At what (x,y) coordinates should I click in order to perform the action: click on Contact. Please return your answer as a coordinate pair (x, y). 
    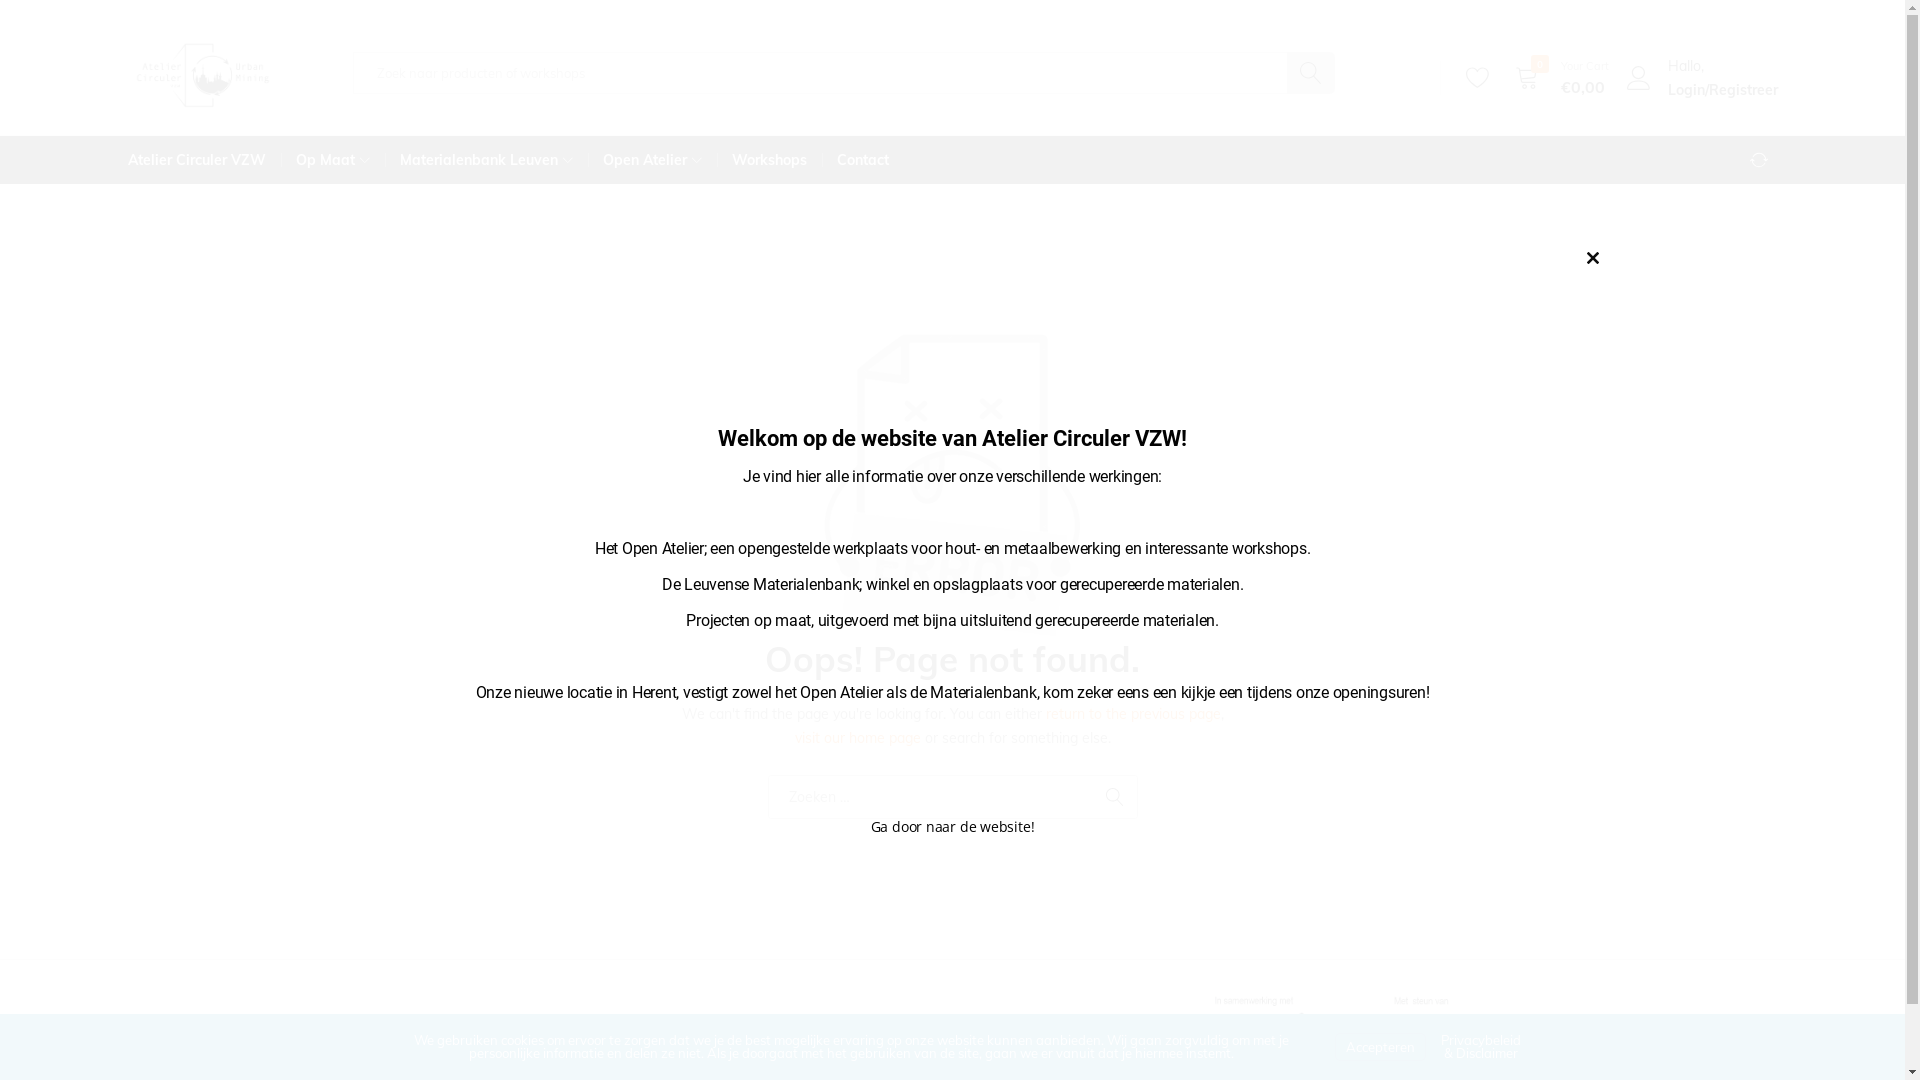
    Looking at the image, I should click on (863, 160).